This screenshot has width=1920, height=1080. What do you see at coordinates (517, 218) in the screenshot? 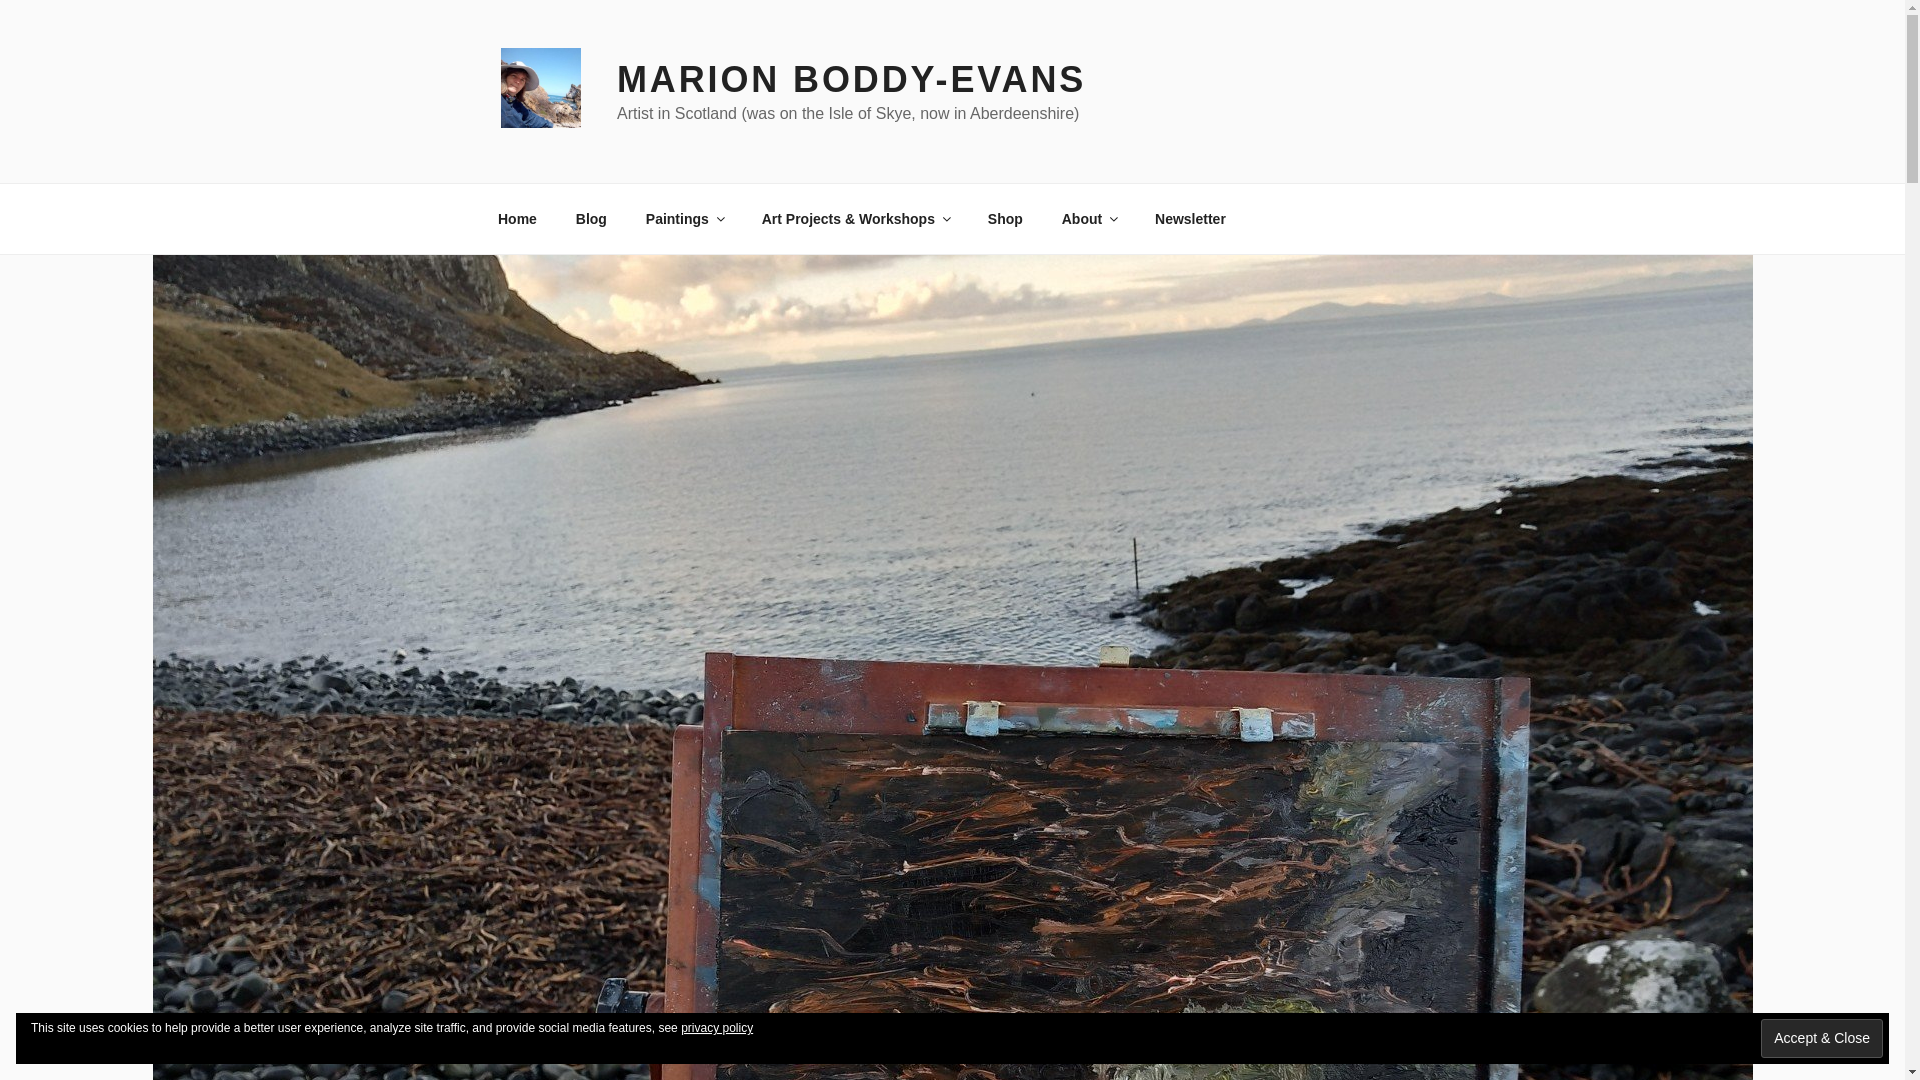
I see `Home` at bounding box center [517, 218].